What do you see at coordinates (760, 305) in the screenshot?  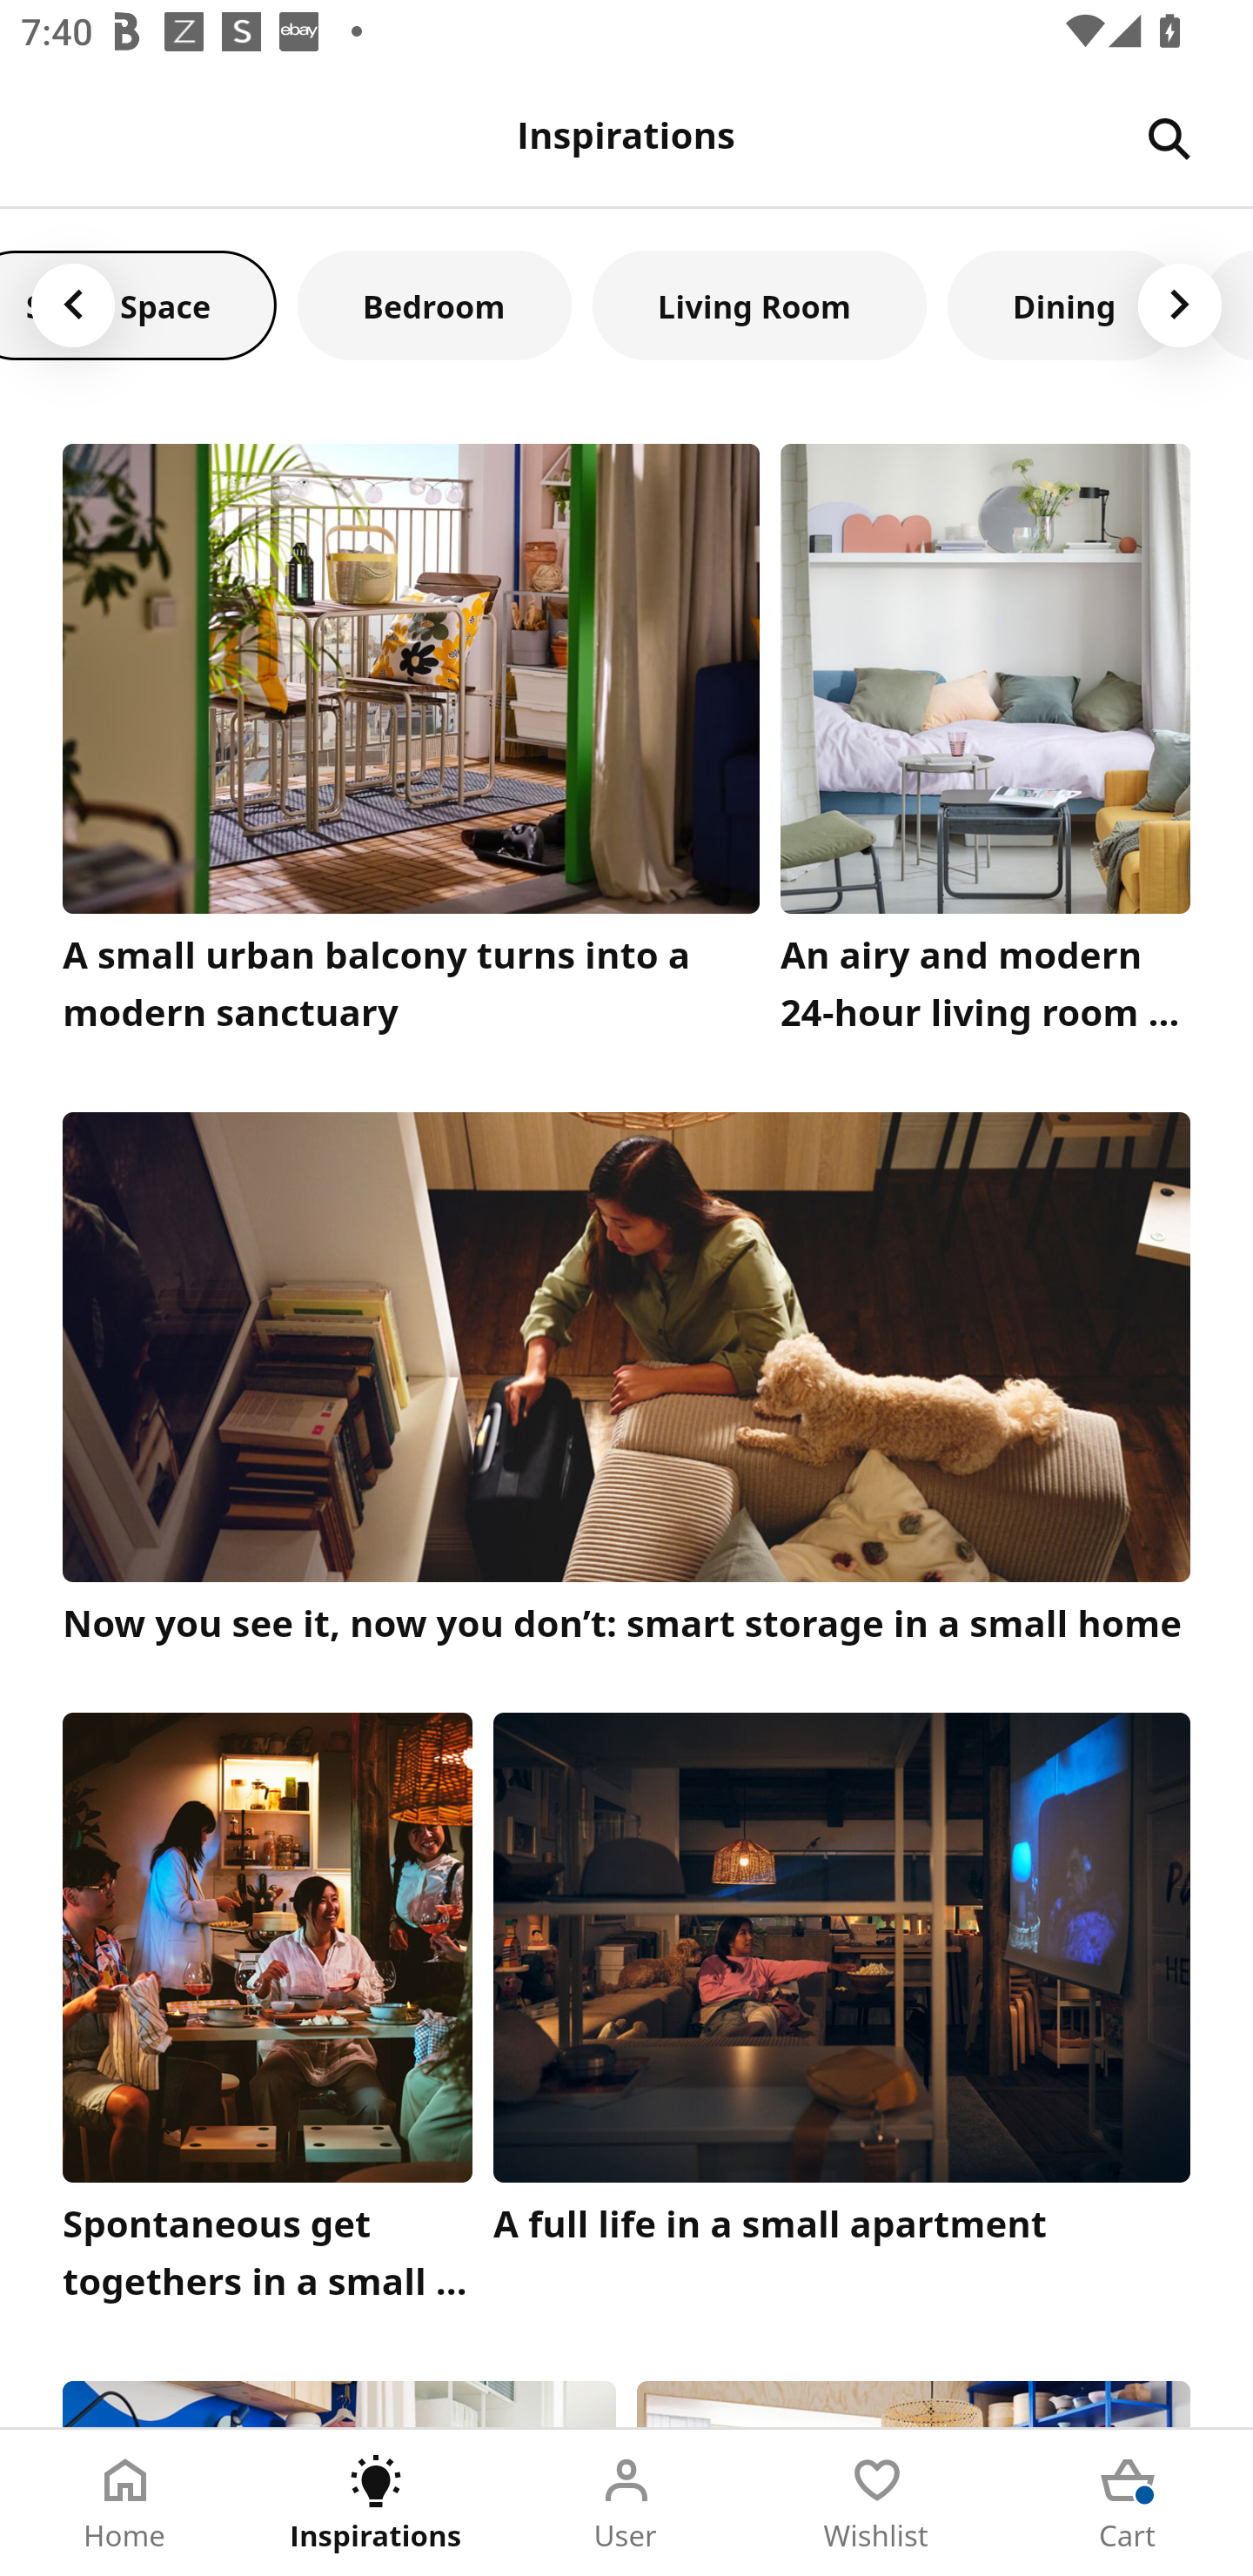 I see `Living Room ` at bounding box center [760, 305].